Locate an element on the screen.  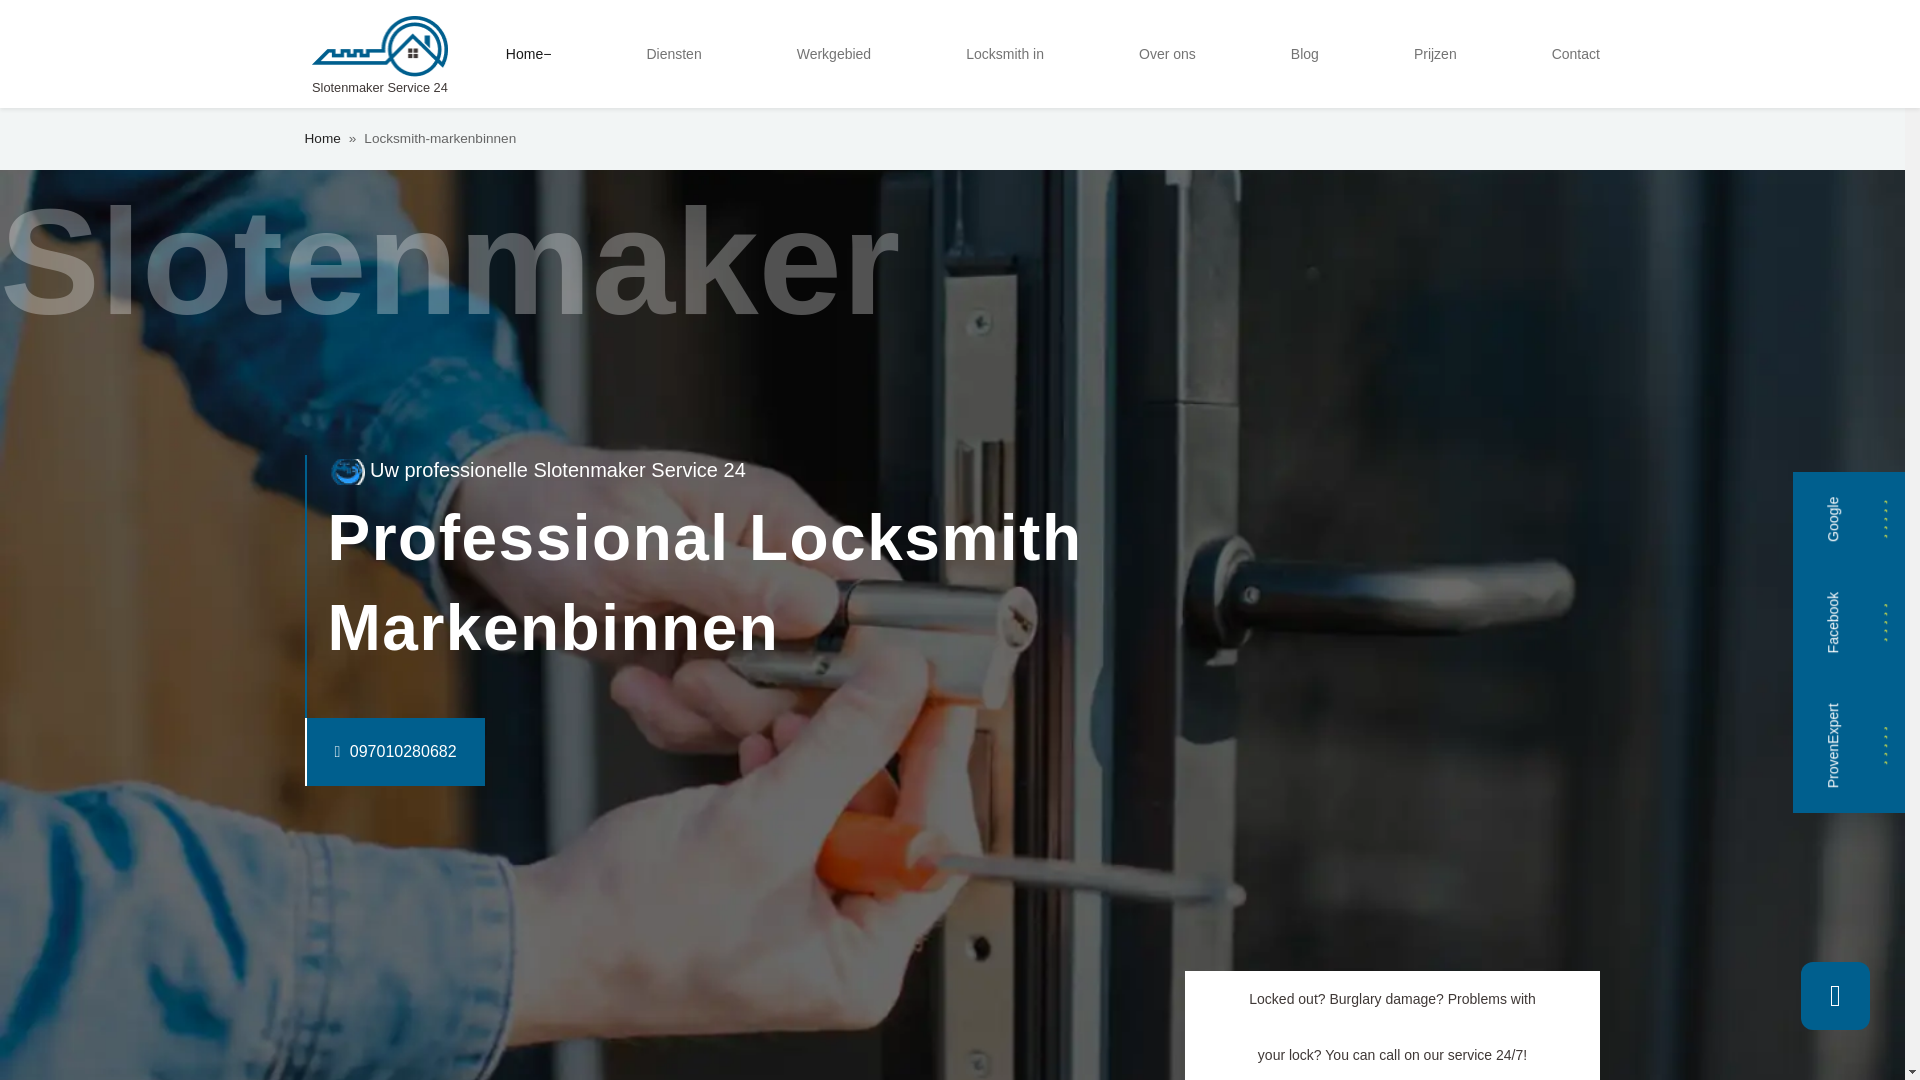
Slotenmaker Service 24 is located at coordinates (379, 54).